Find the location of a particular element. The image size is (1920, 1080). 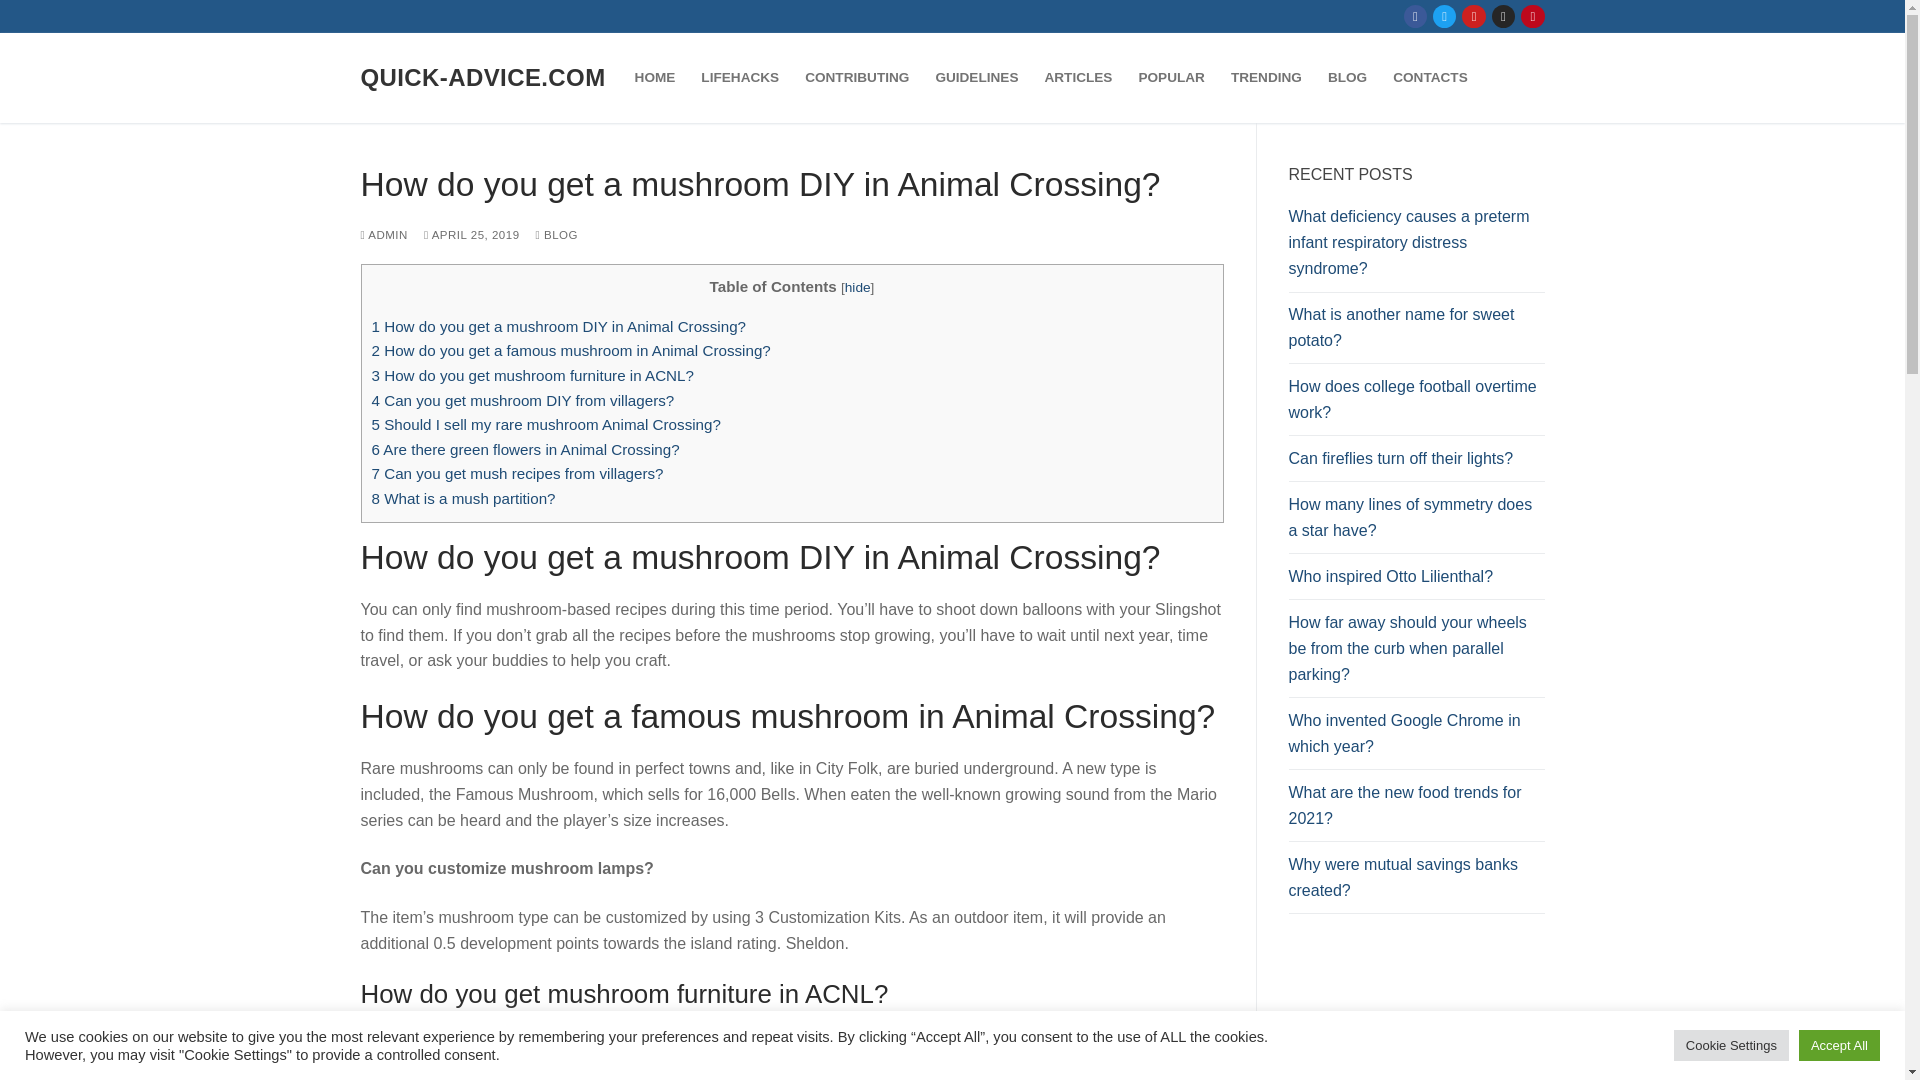

LIFEHACKS is located at coordinates (739, 78).